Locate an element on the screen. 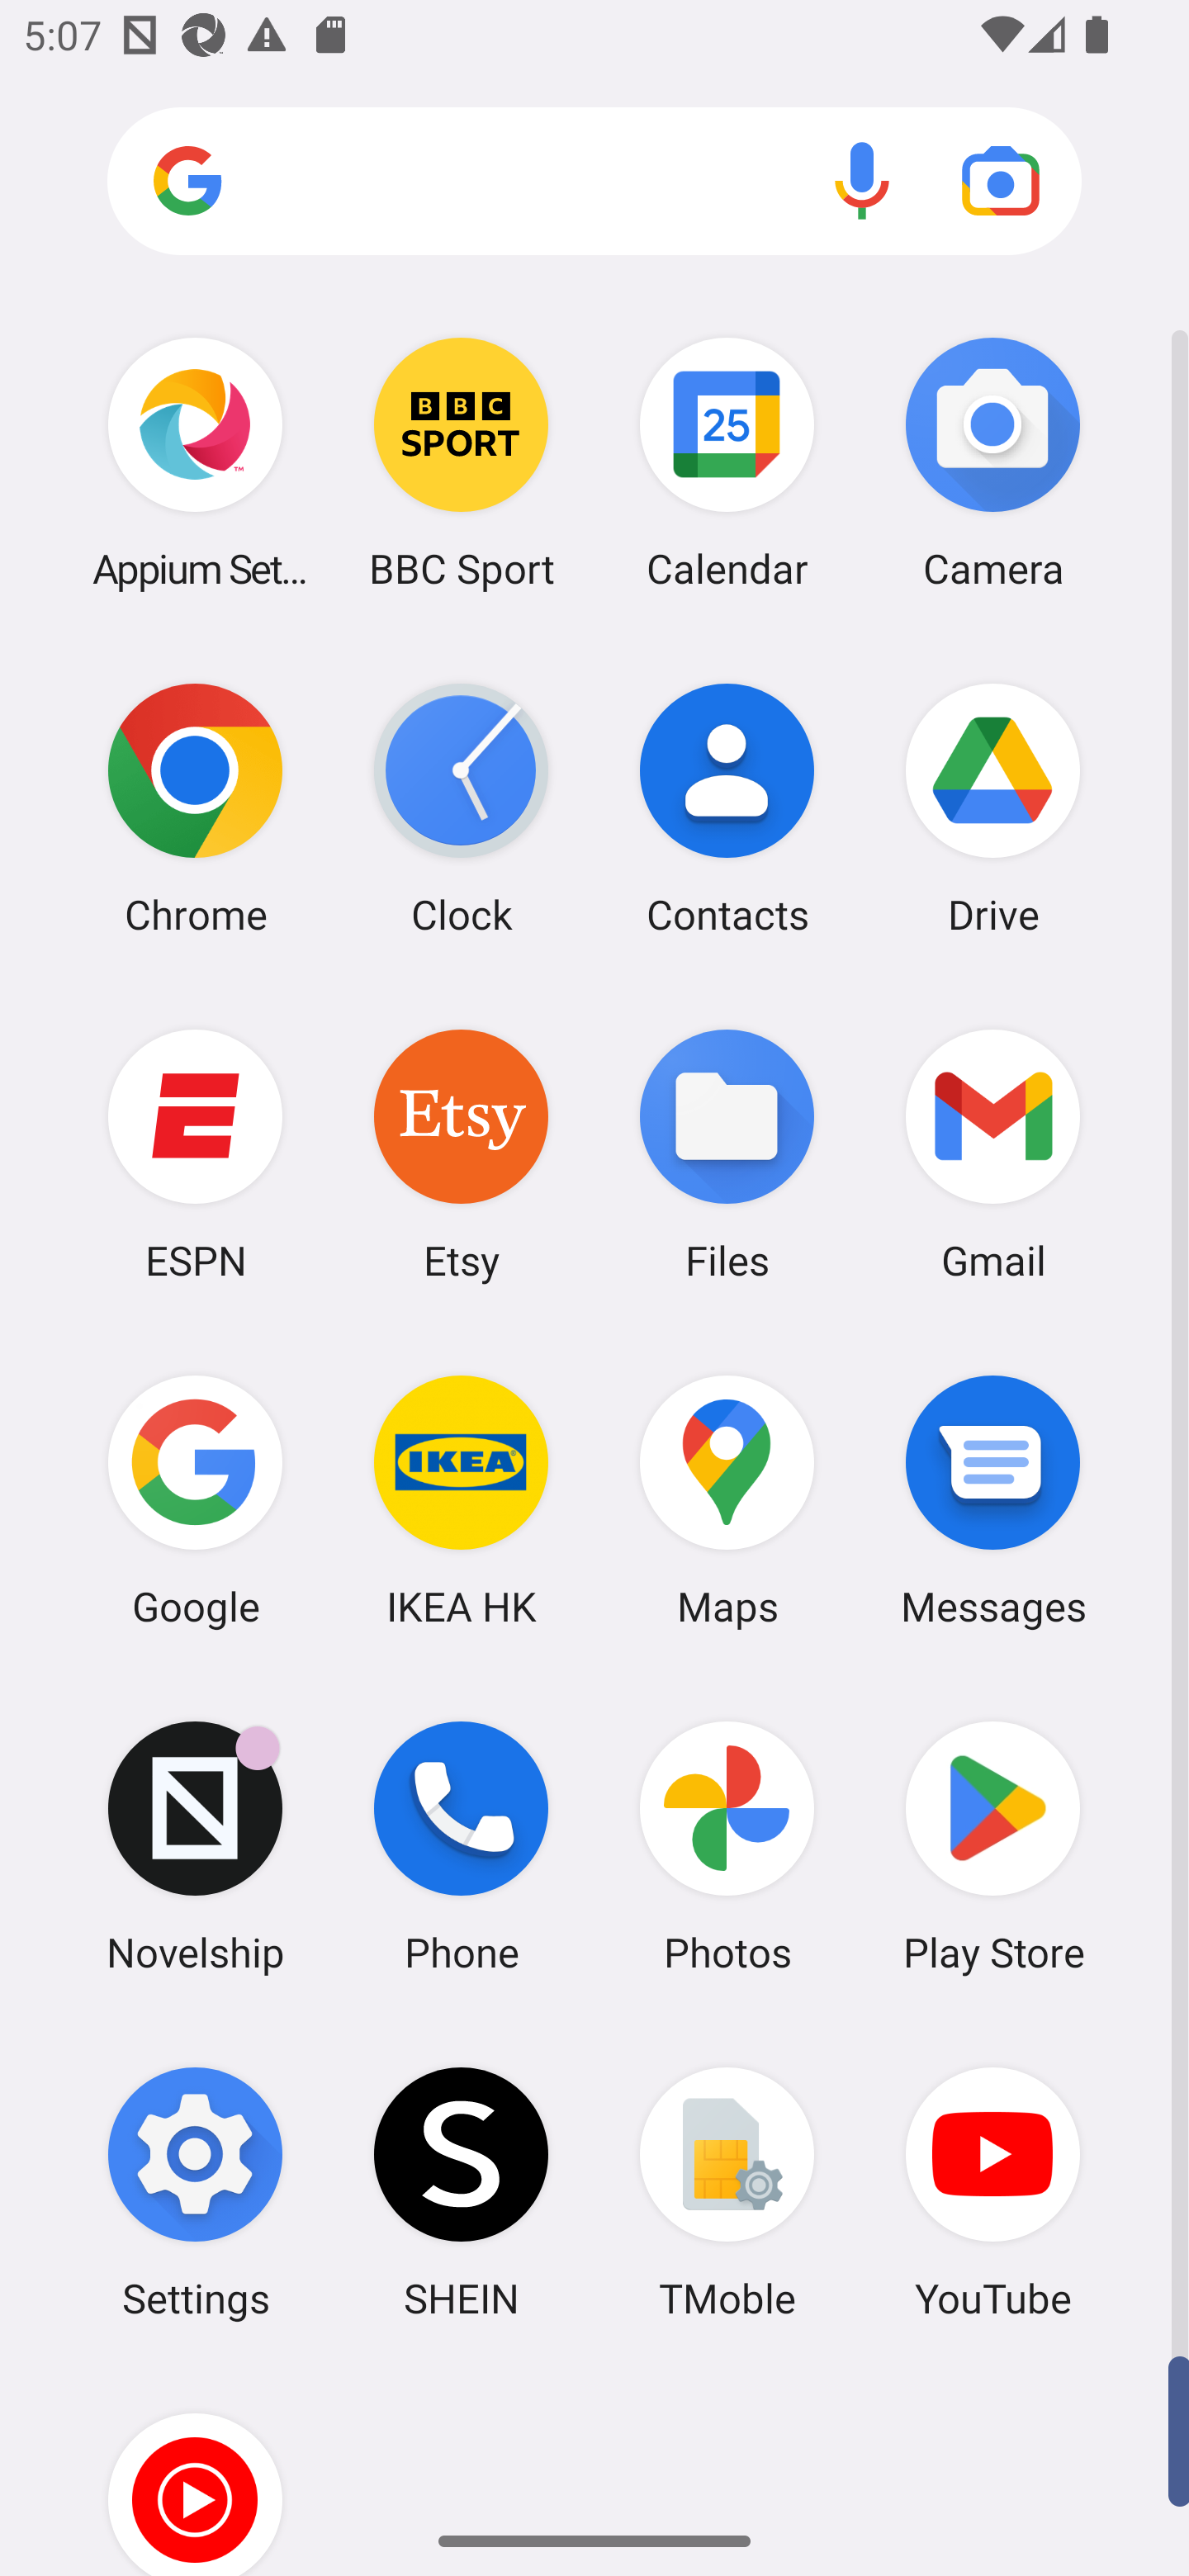  Photos is located at coordinates (727, 1847).